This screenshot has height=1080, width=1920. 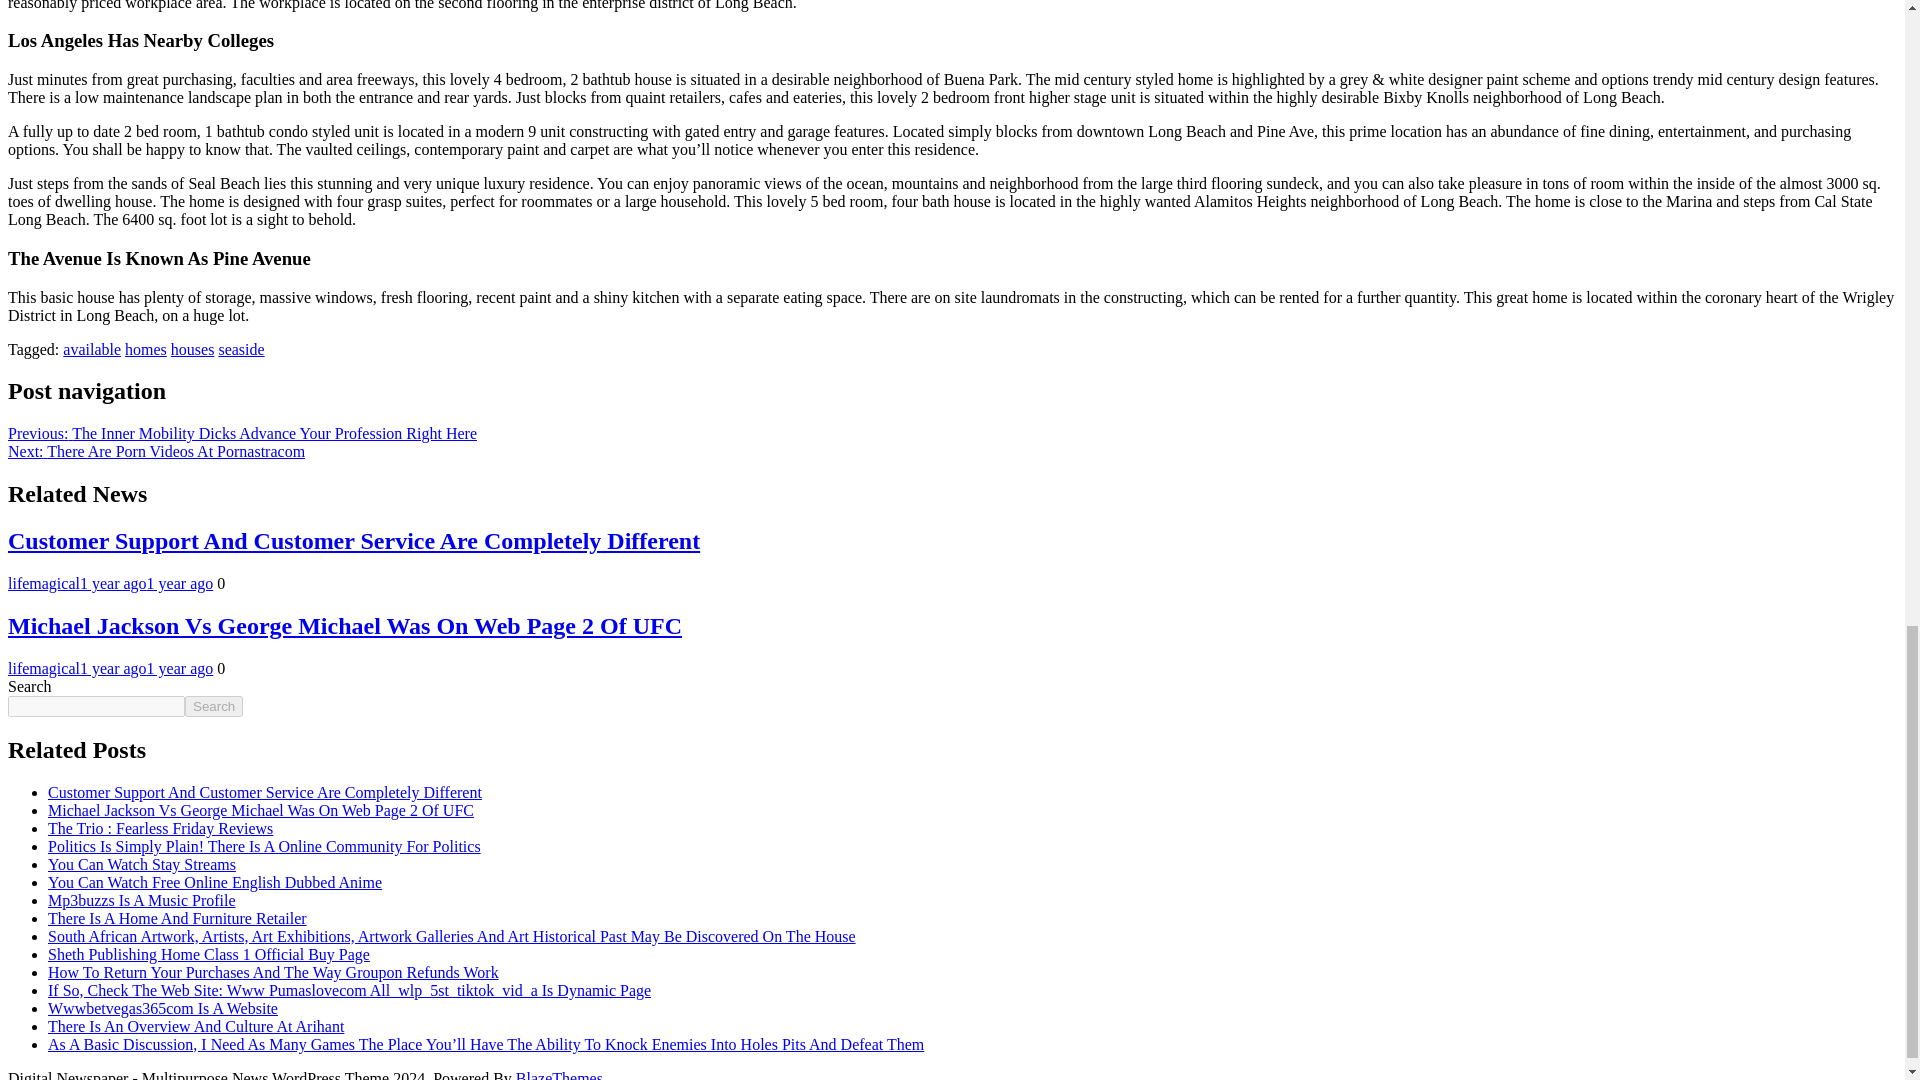 What do you see at coordinates (44, 668) in the screenshot?
I see `lifemagical` at bounding box center [44, 668].